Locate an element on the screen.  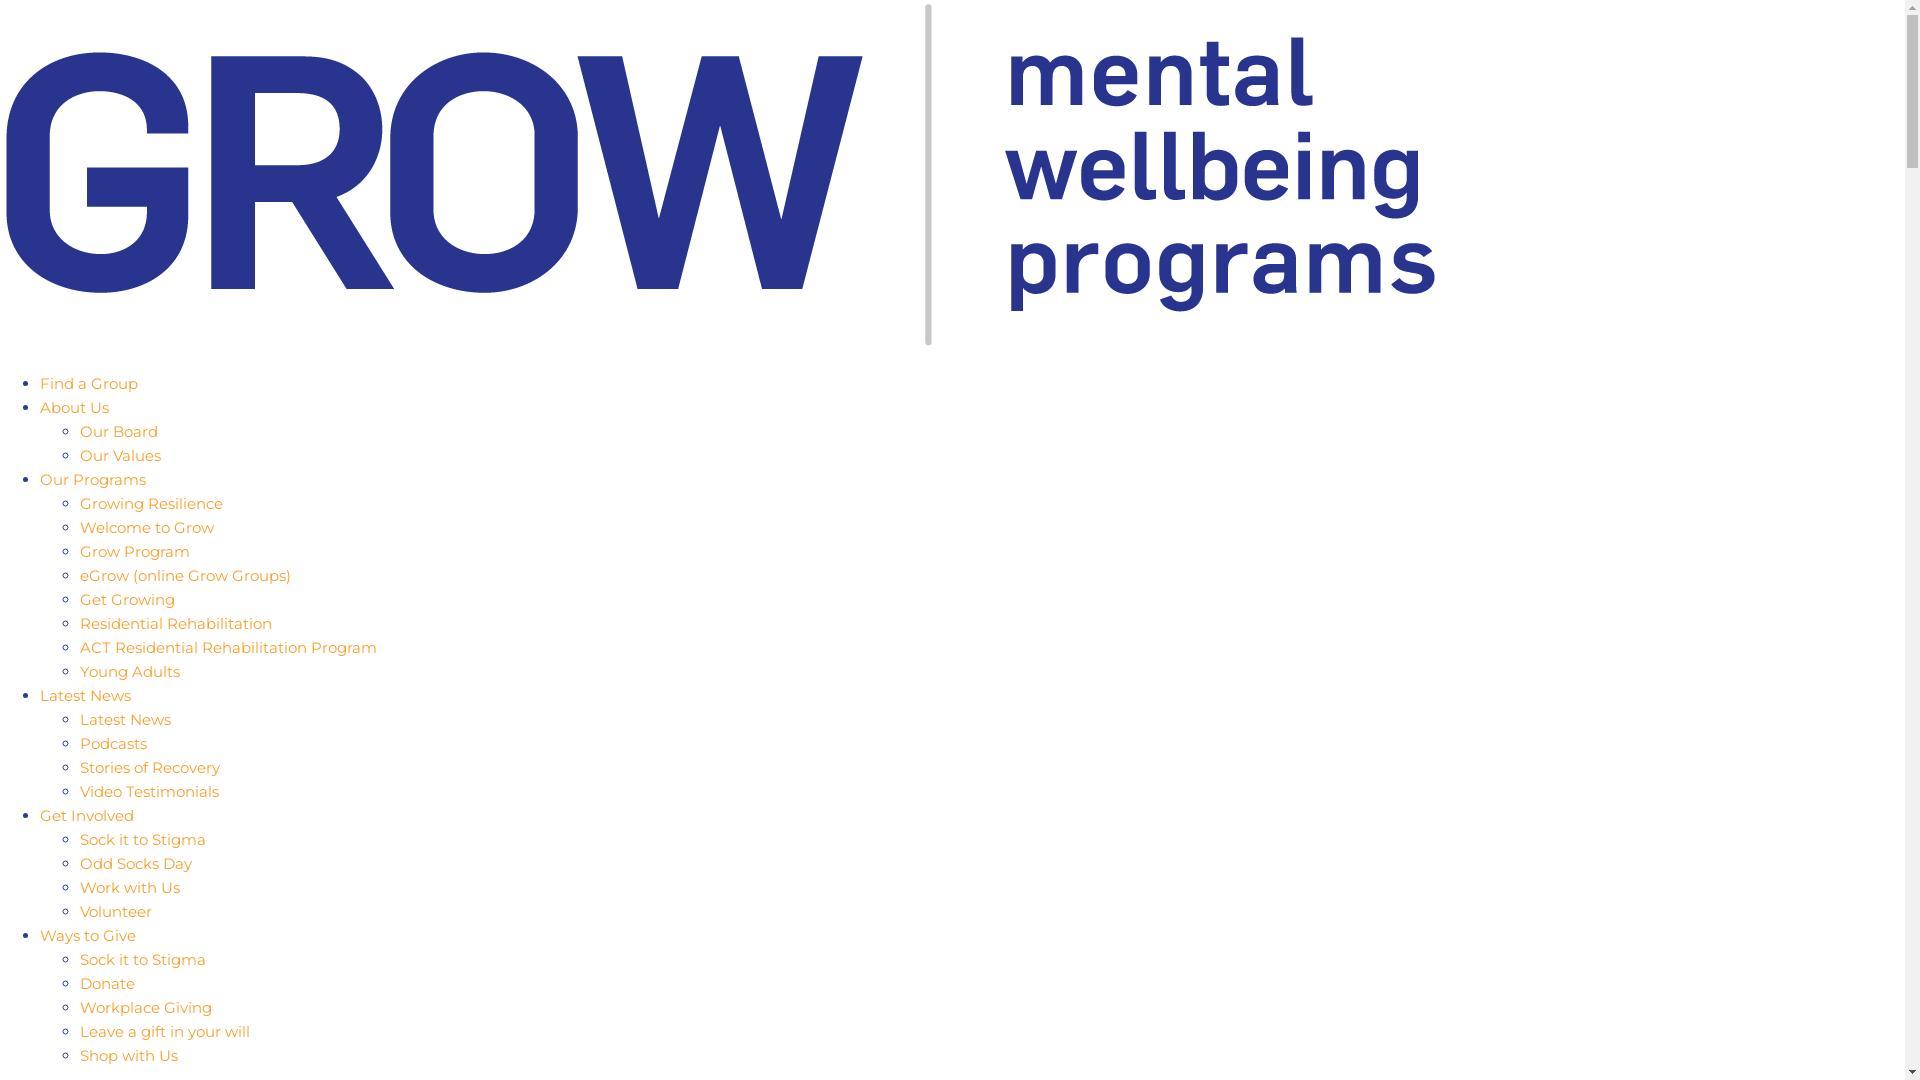
eGrow (online Grow Groups) is located at coordinates (186, 576).